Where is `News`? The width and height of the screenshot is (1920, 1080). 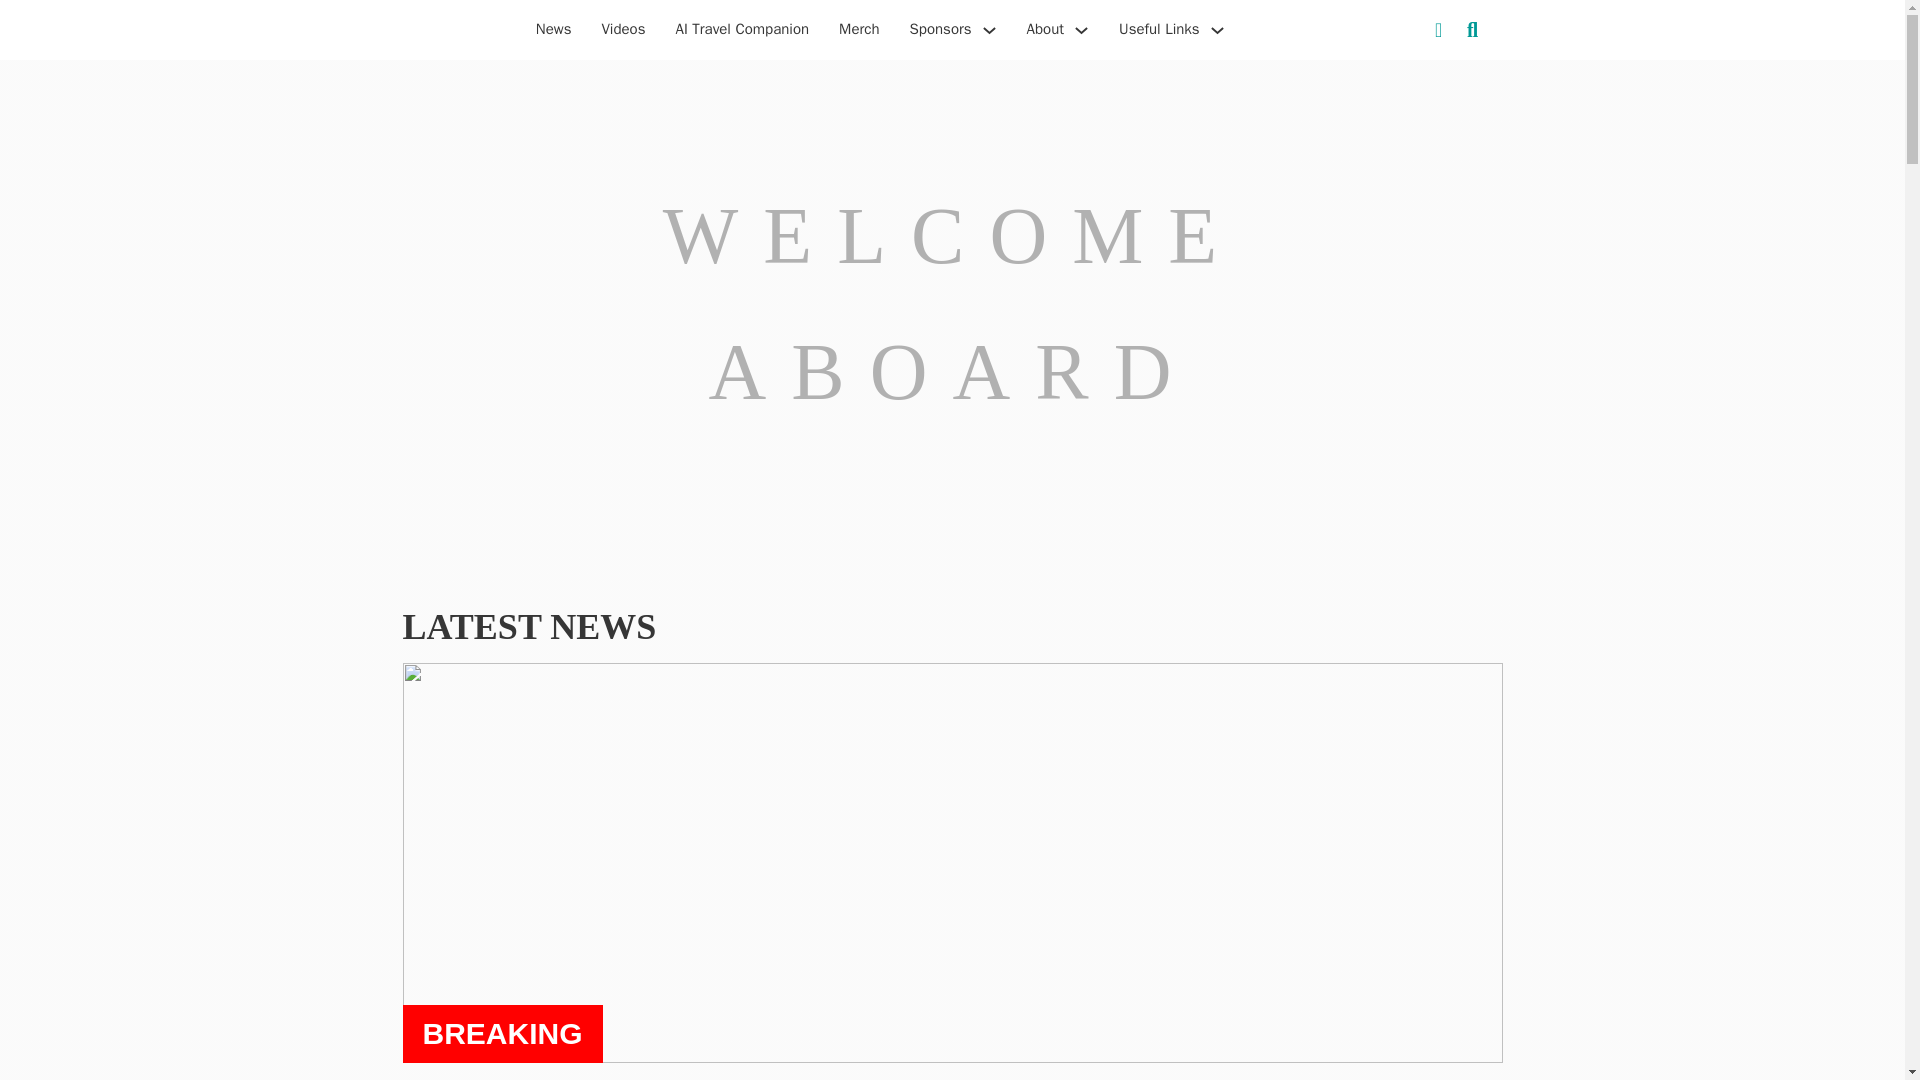
News is located at coordinates (554, 30).